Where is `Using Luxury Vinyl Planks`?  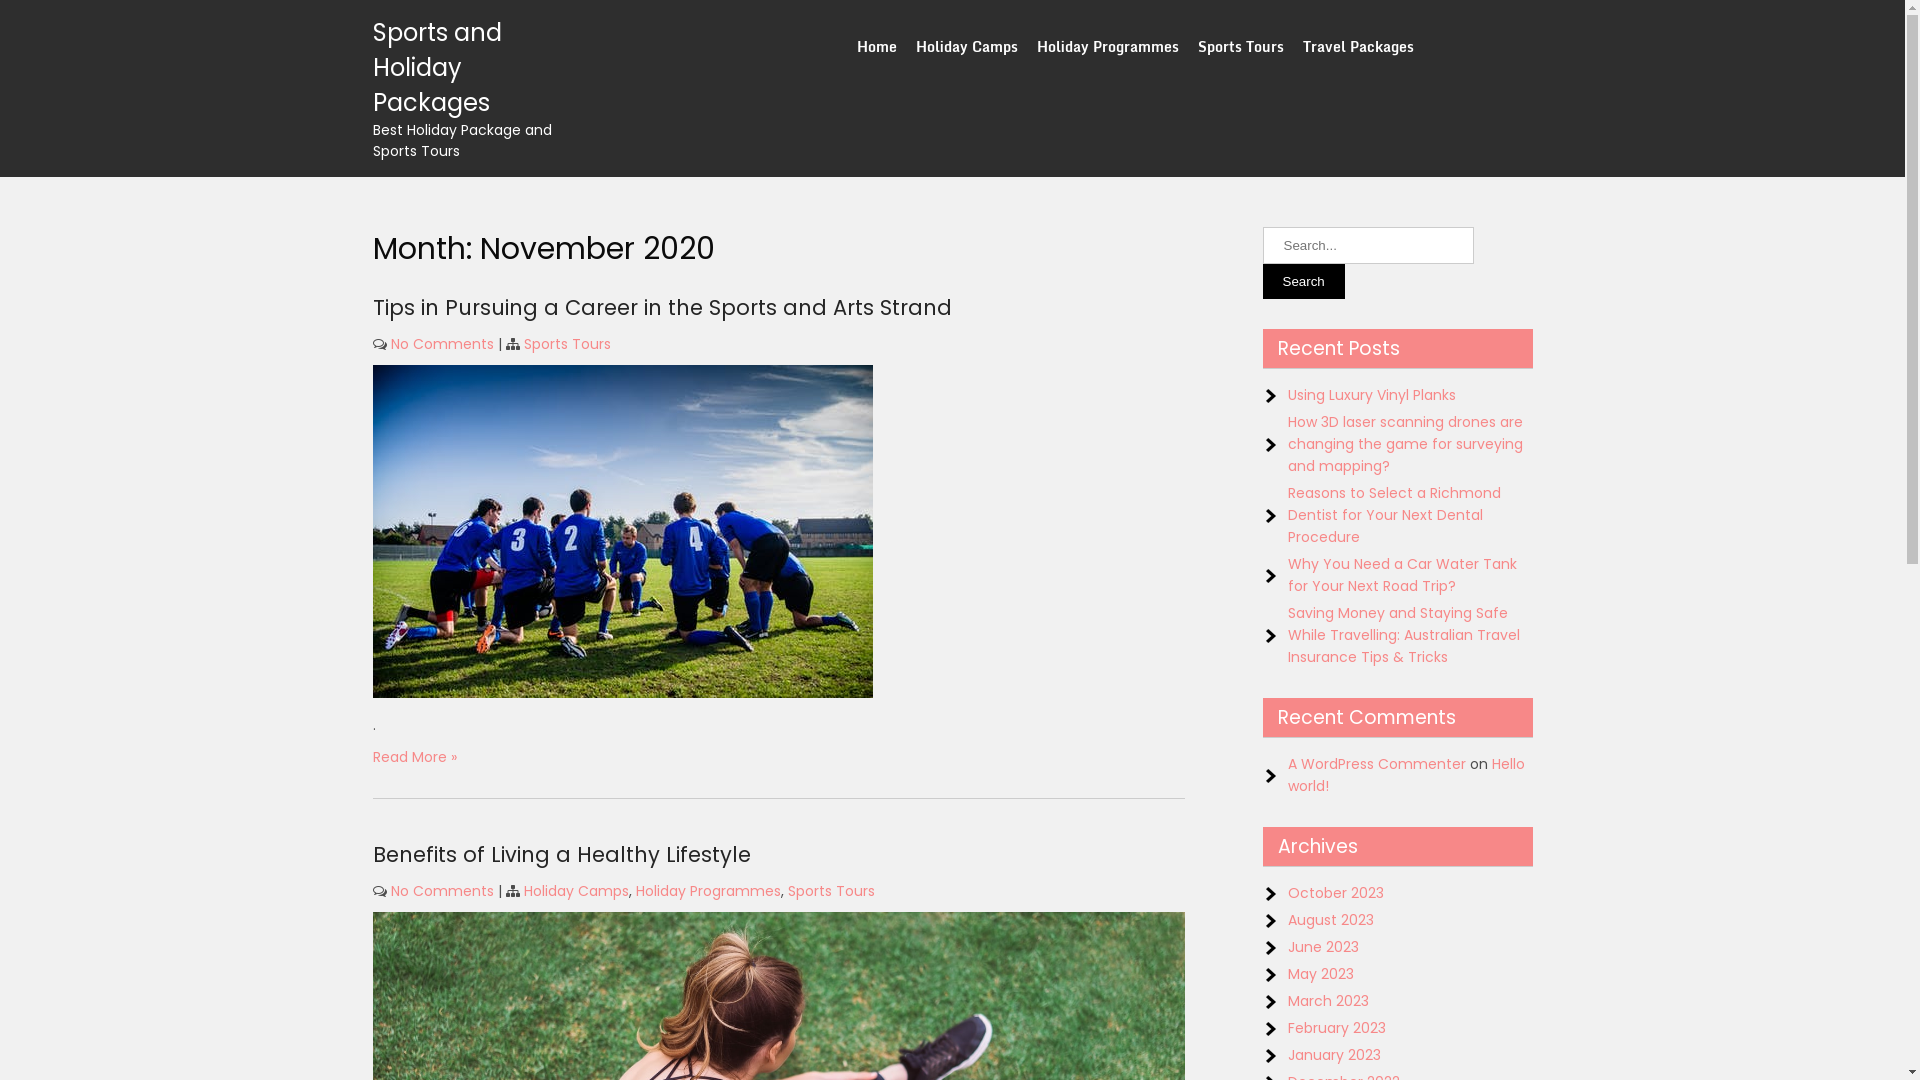
Using Luxury Vinyl Planks is located at coordinates (1372, 394).